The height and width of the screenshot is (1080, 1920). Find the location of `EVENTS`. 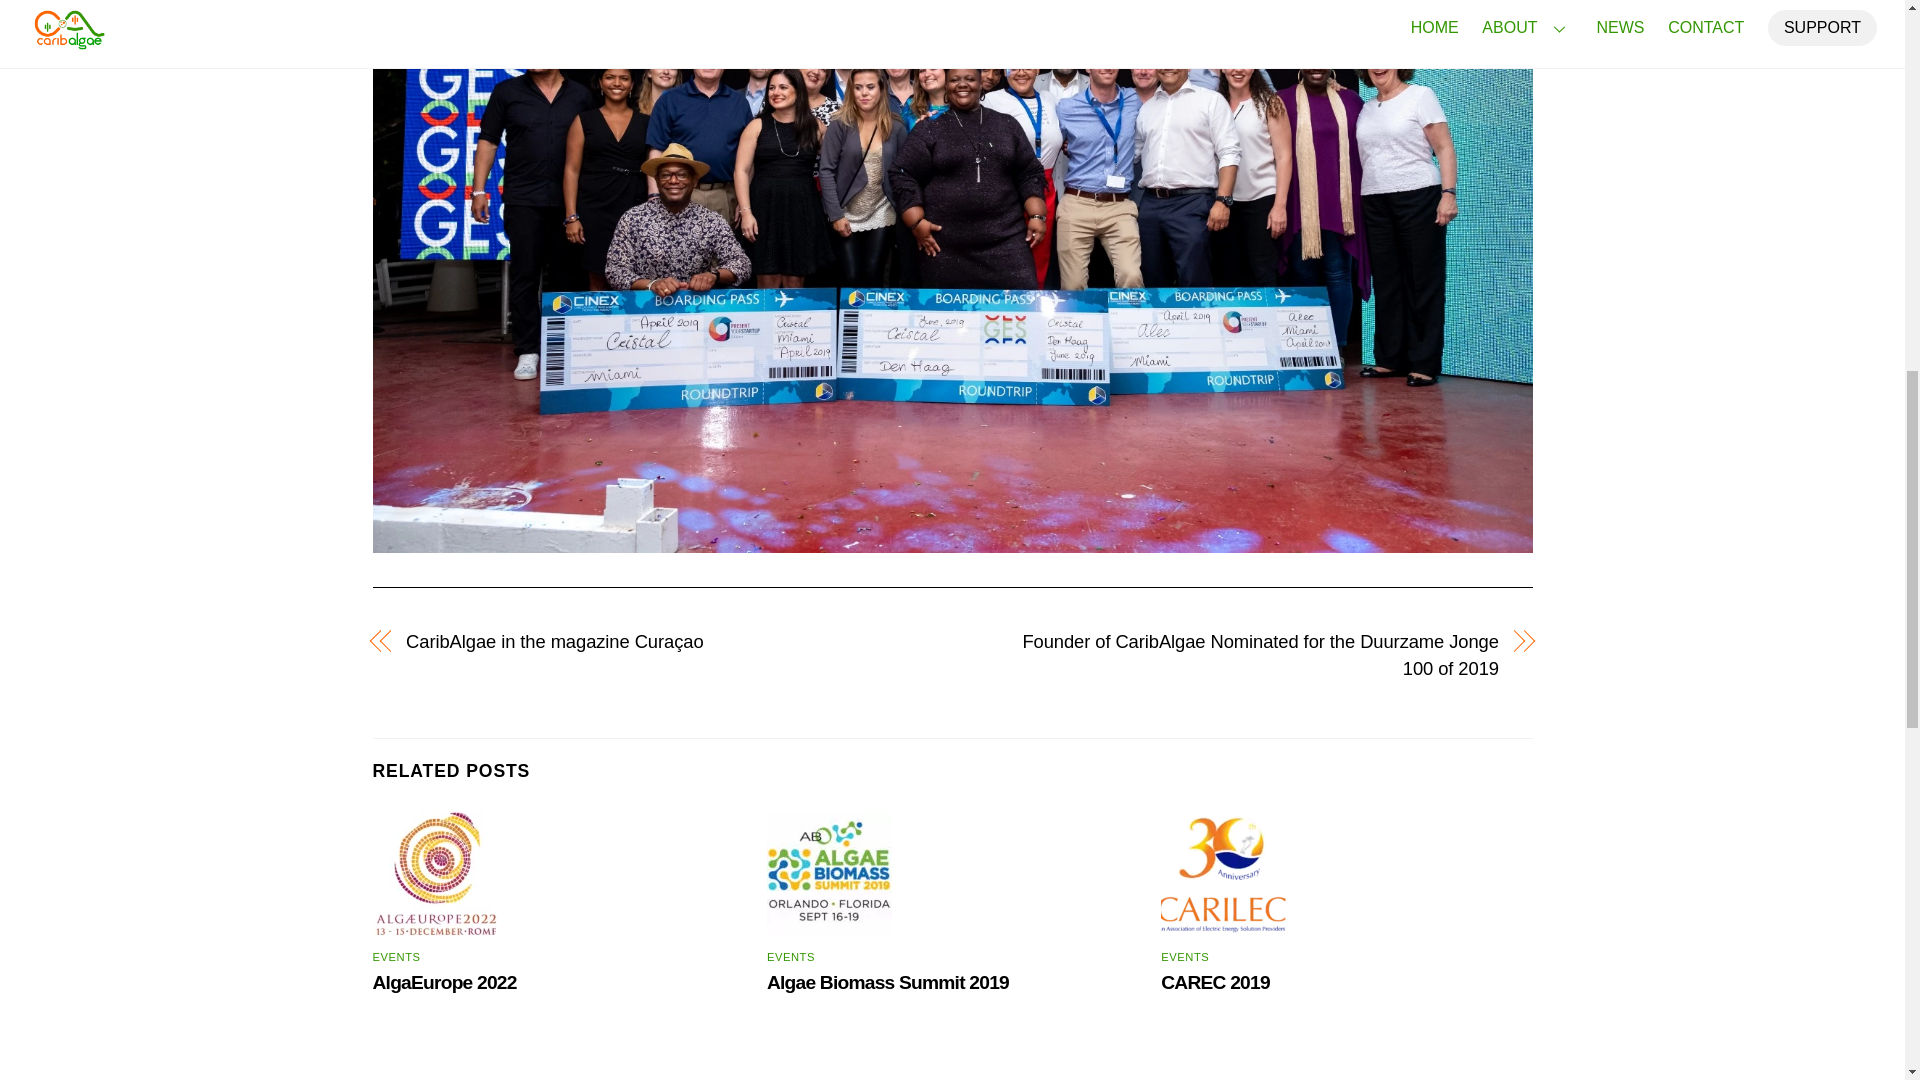

EVENTS is located at coordinates (1185, 957).